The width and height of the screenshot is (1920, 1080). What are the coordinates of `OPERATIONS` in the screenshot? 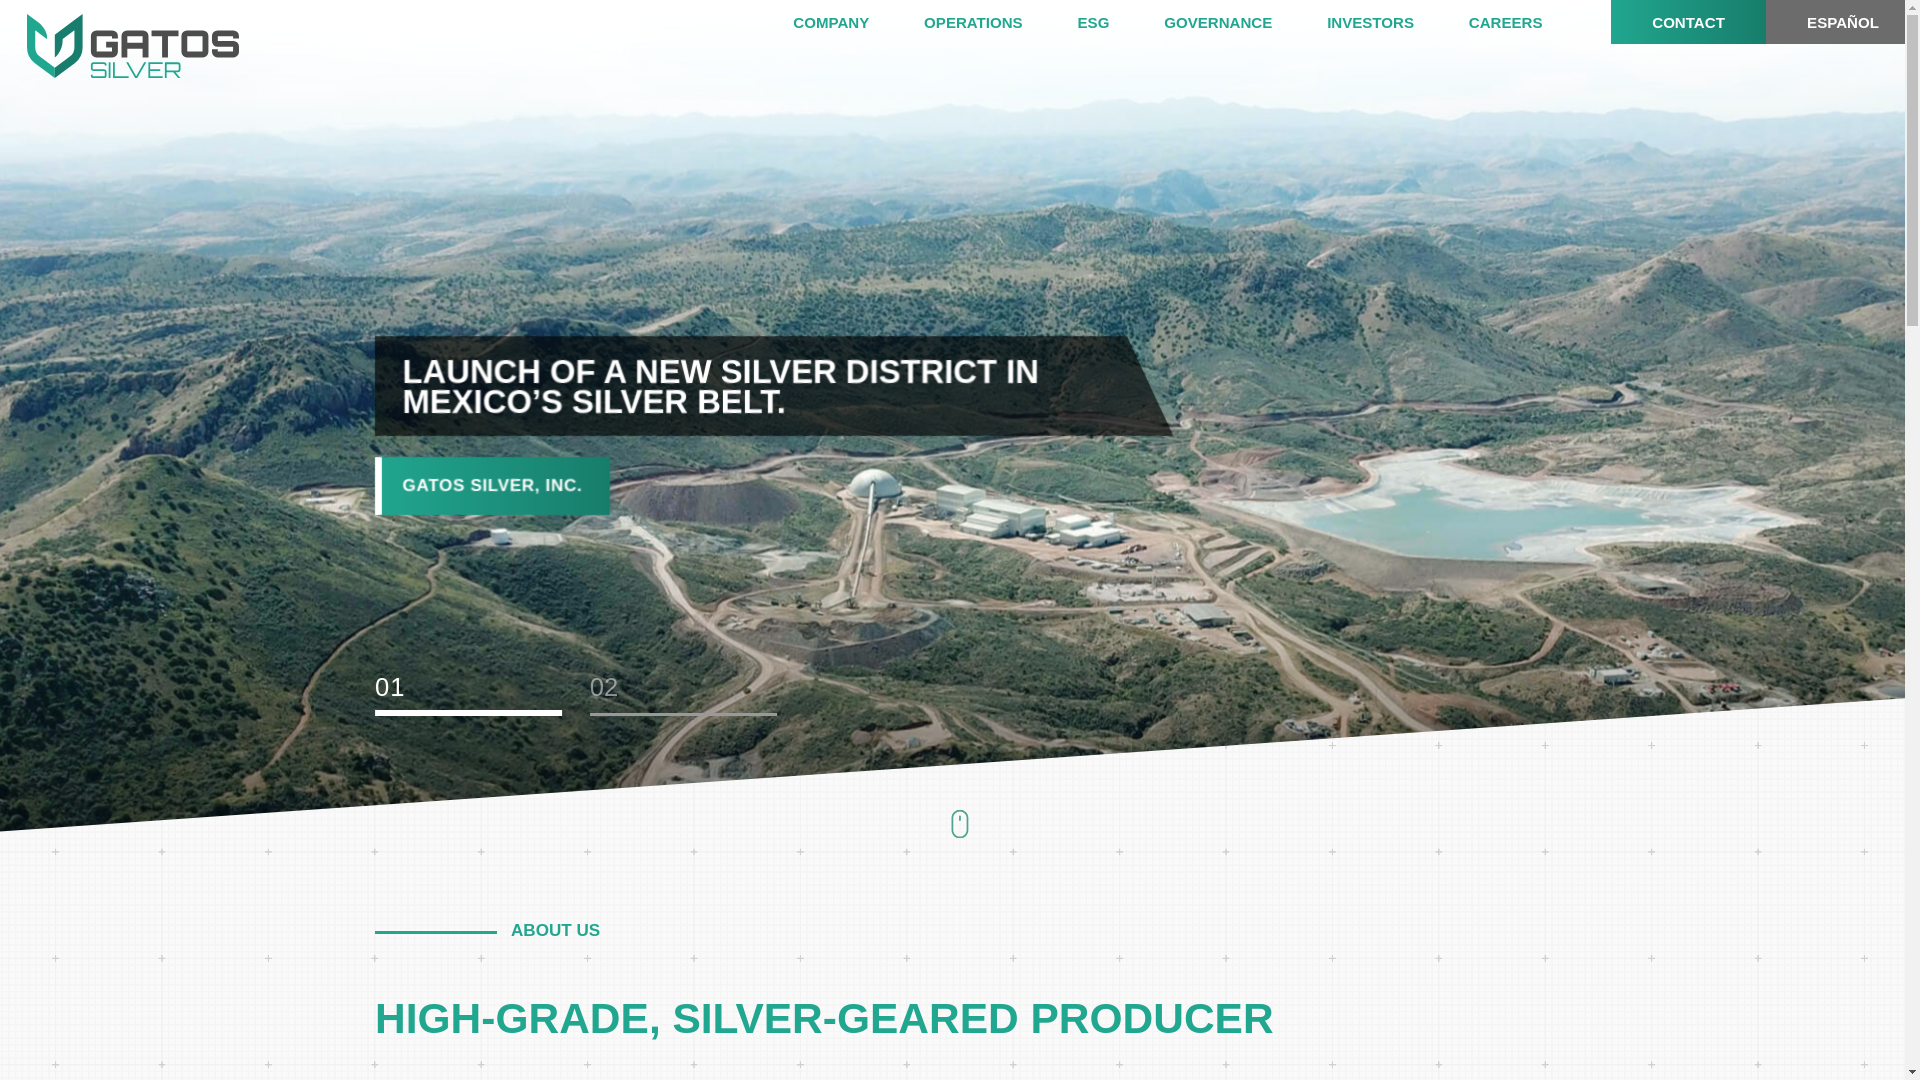 It's located at (1000, 22).